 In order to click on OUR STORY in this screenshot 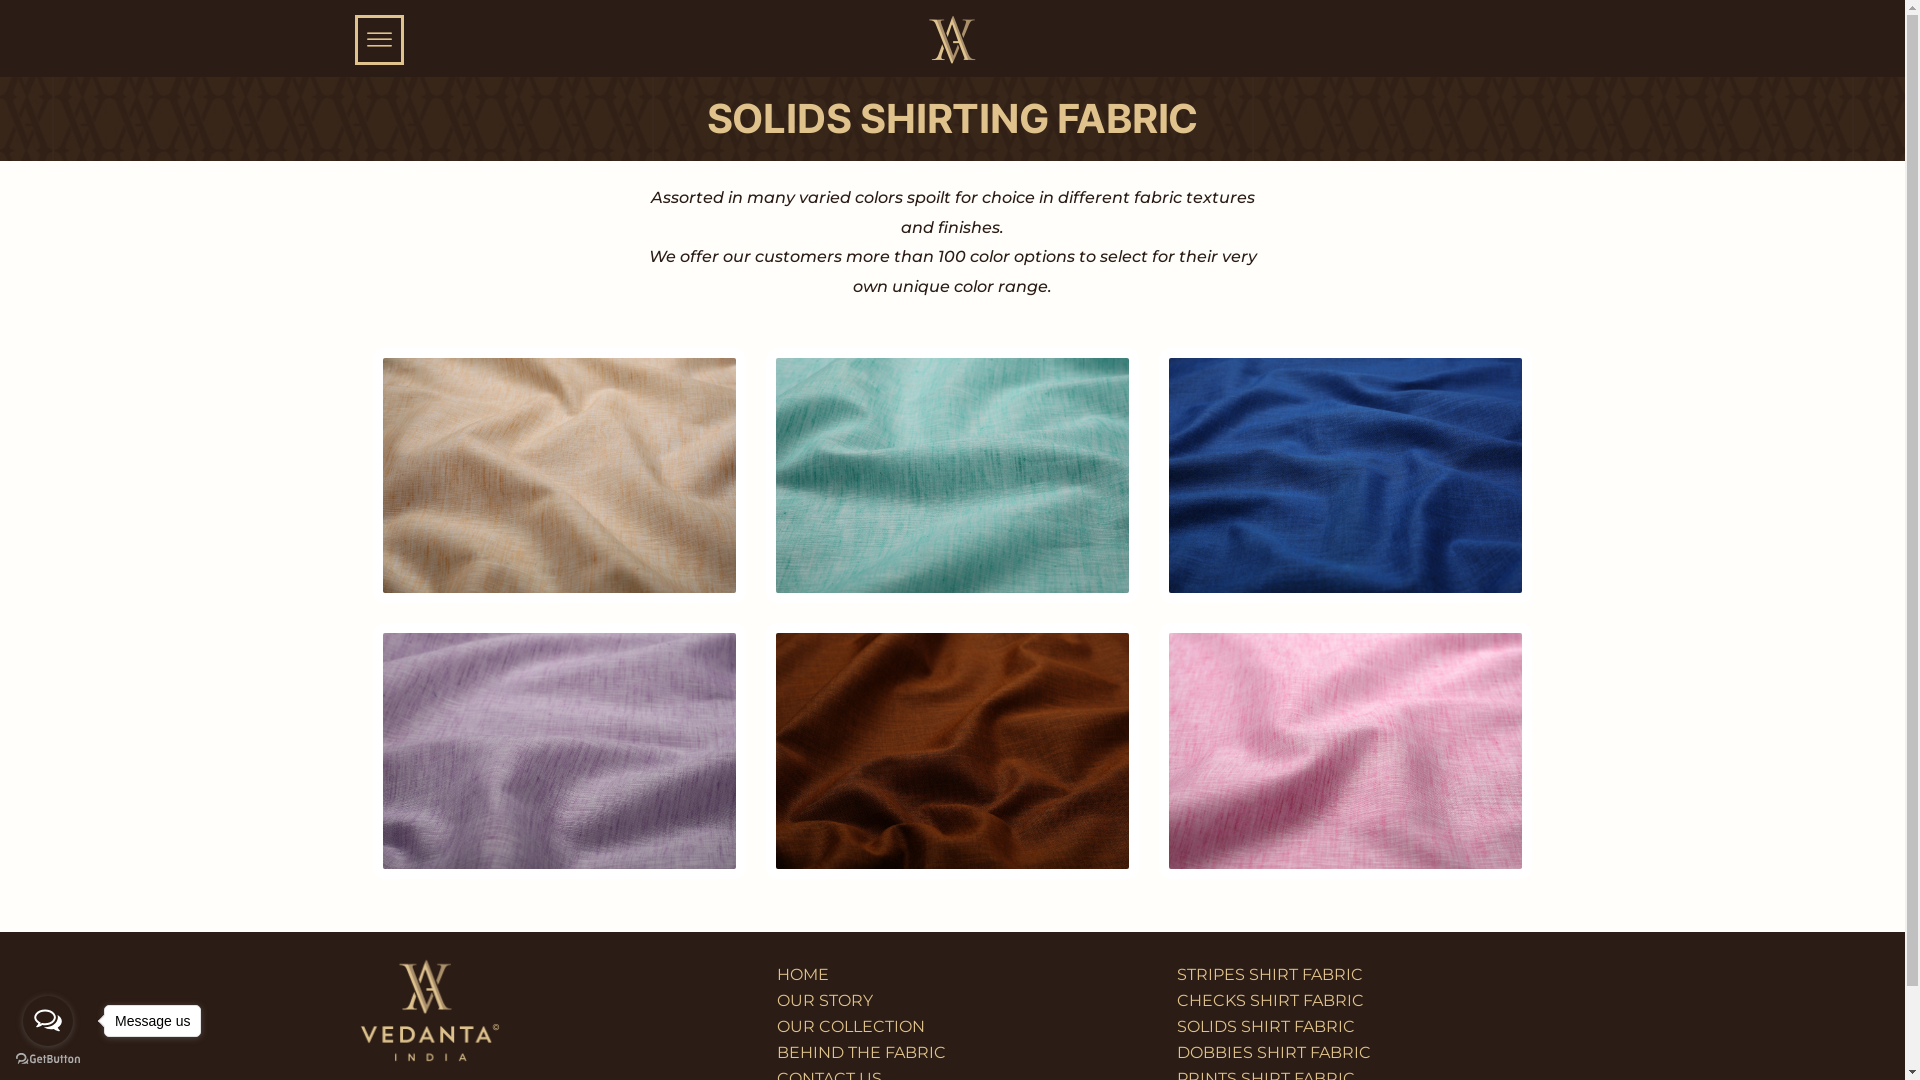, I will do `click(952, 1001)`.